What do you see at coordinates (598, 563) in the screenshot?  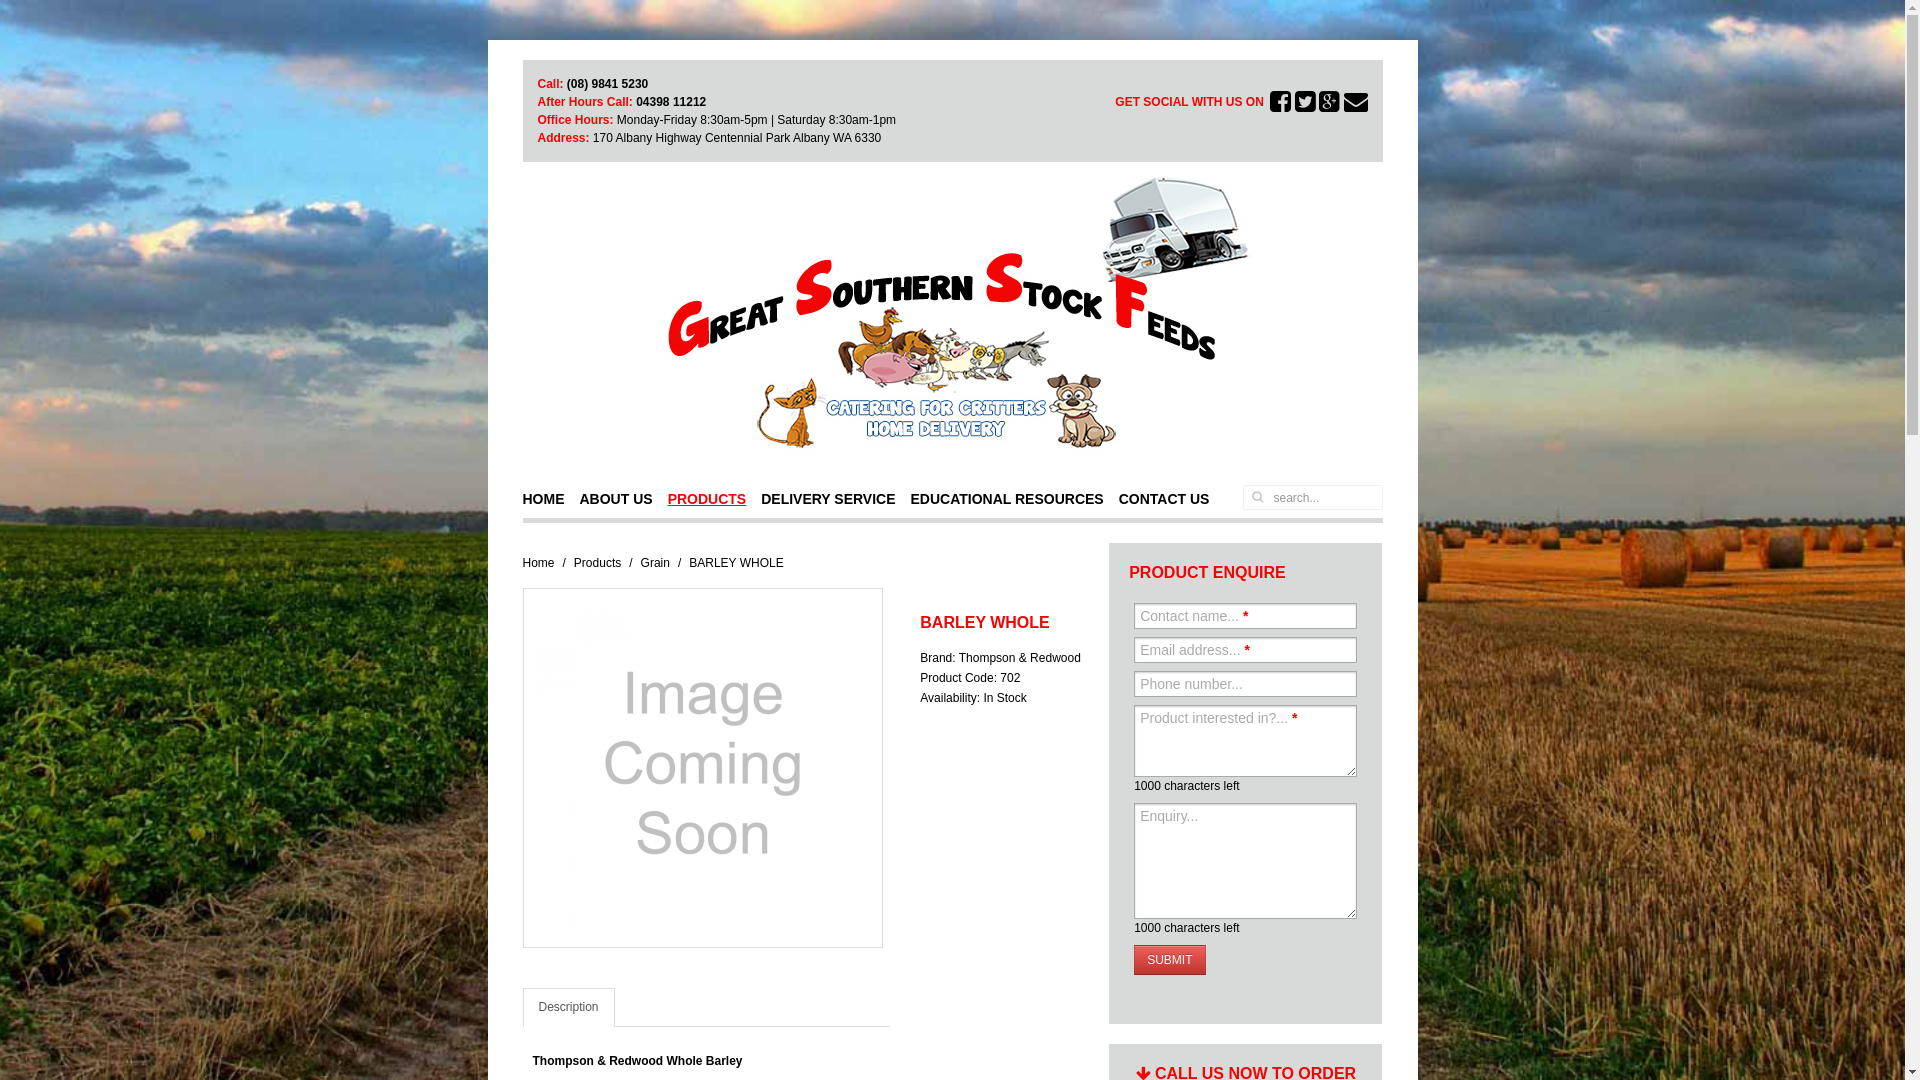 I see `Products` at bounding box center [598, 563].